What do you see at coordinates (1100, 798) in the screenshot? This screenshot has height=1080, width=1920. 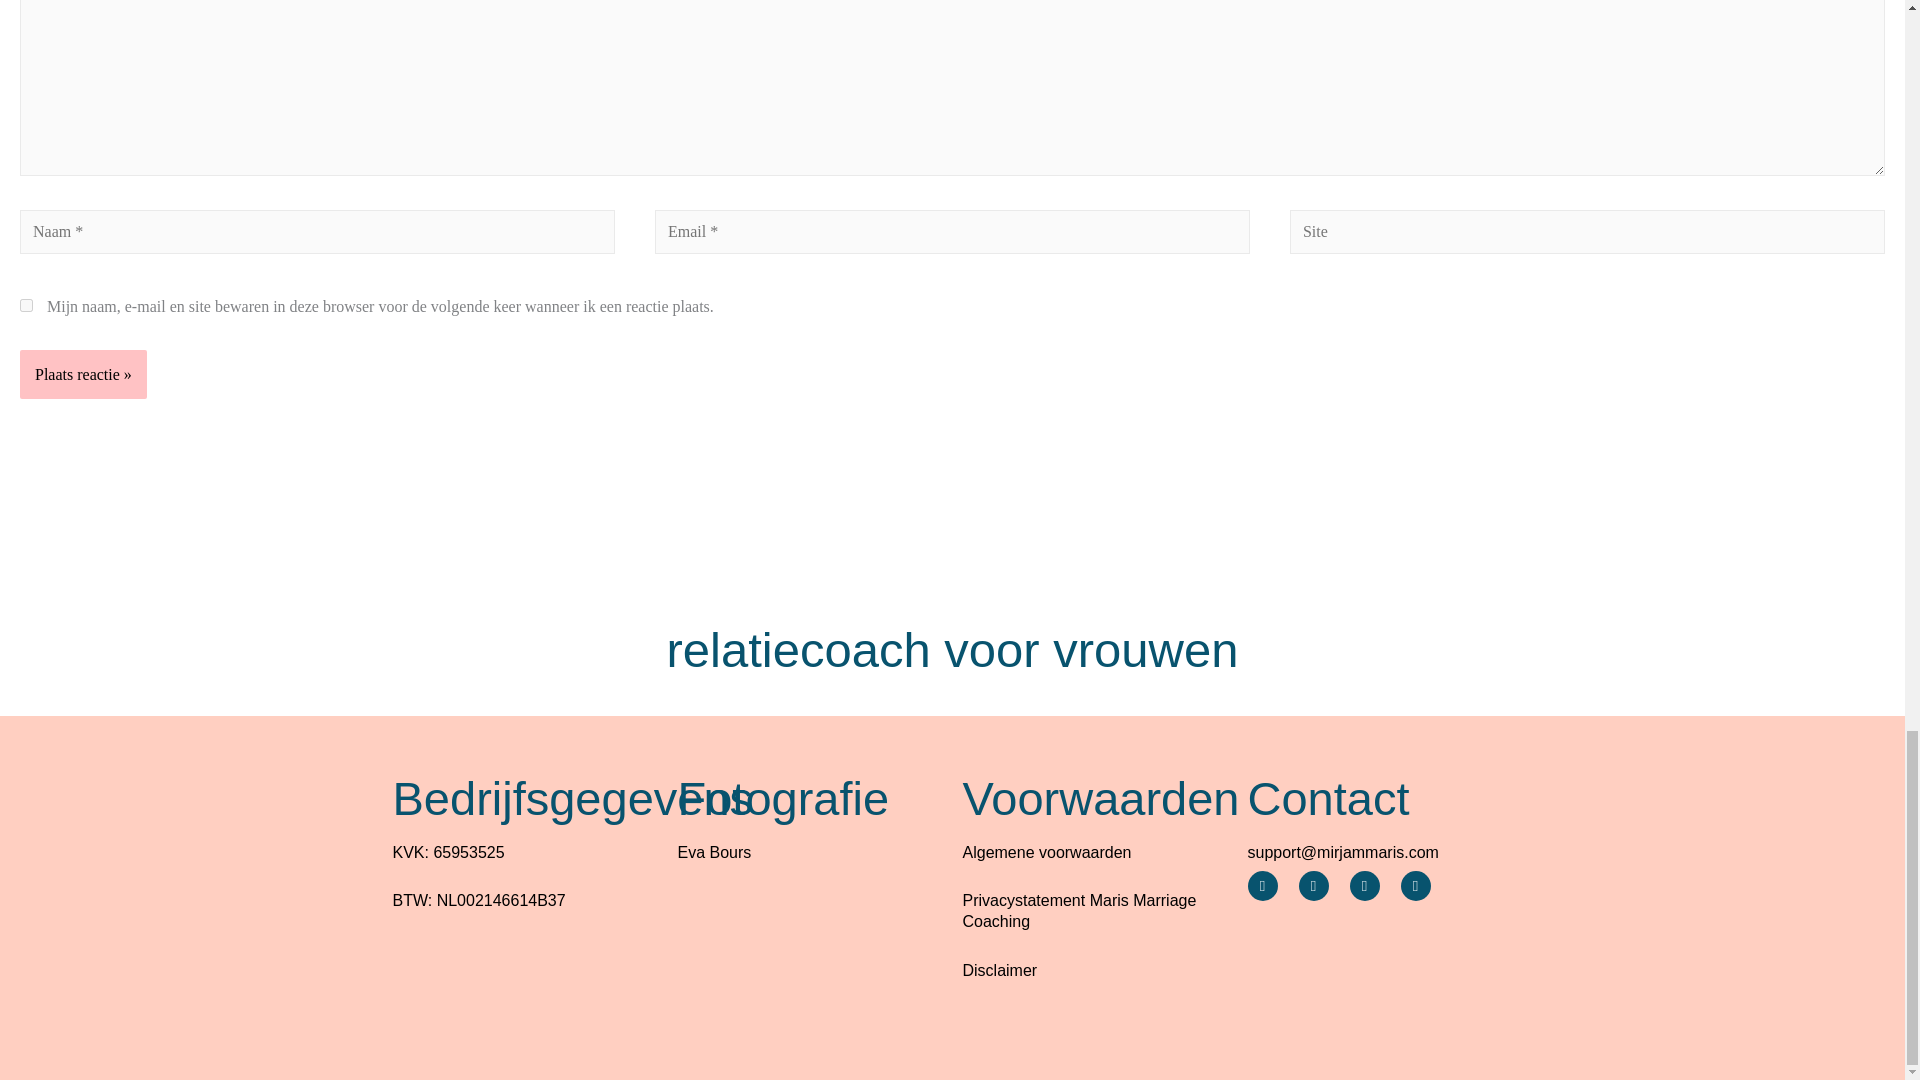 I see `Voorwaarden` at bounding box center [1100, 798].